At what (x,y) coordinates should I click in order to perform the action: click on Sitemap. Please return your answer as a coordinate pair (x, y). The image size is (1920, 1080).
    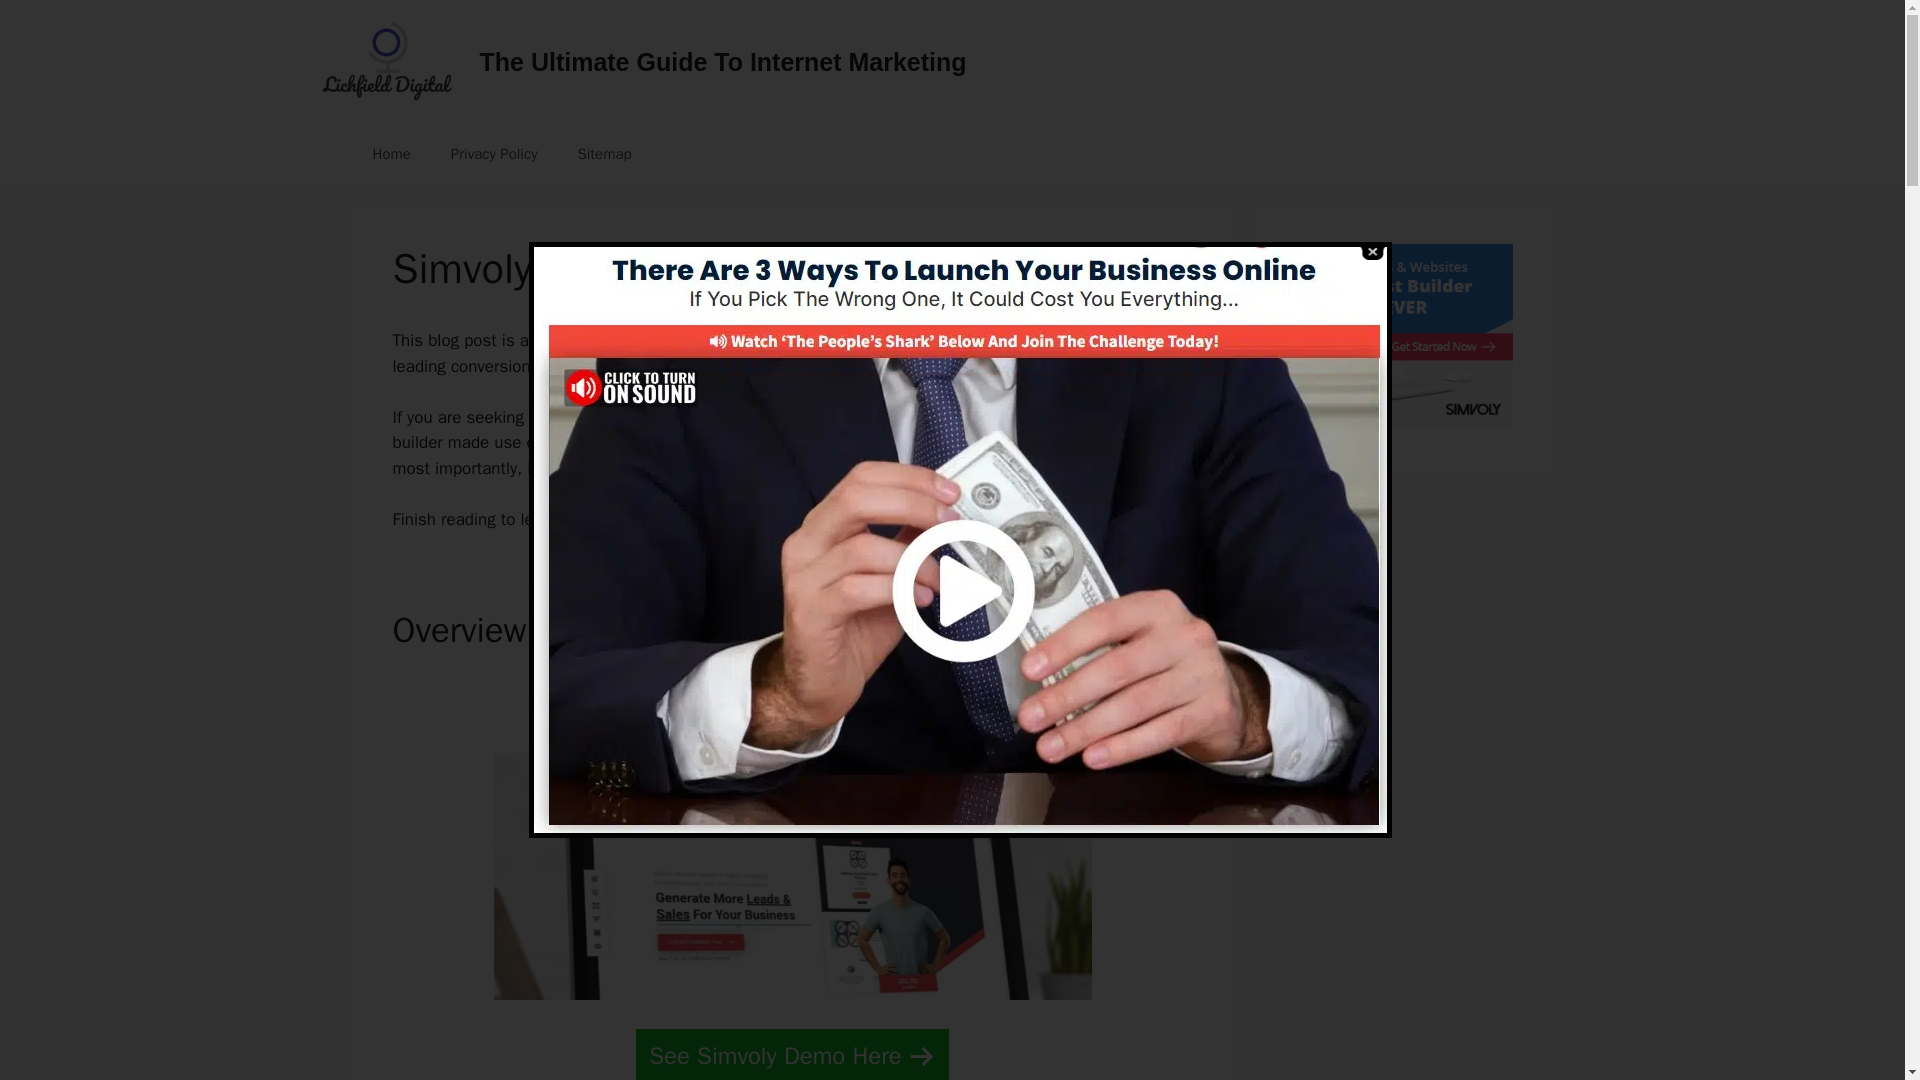
    Looking at the image, I should click on (603, 154).